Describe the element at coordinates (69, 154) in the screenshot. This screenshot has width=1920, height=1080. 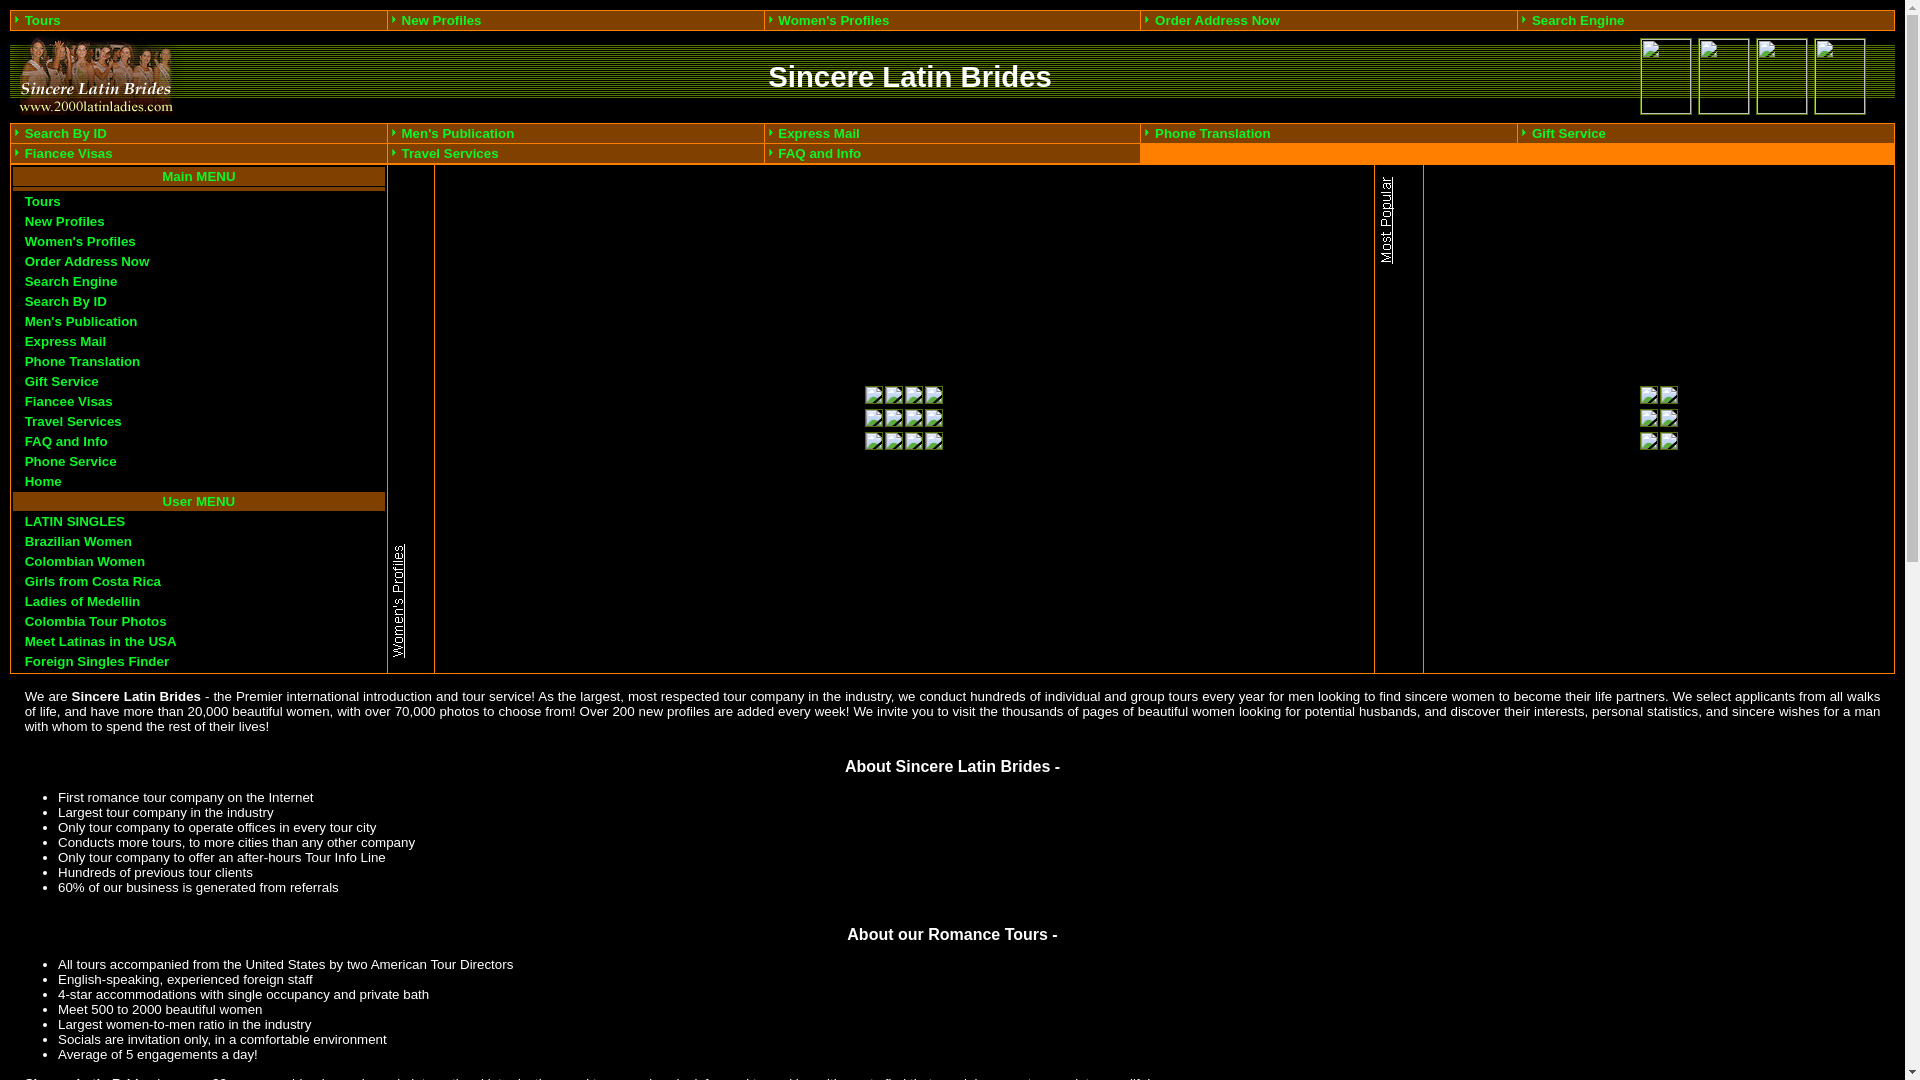
I see `Fiancee Visas` at that location.